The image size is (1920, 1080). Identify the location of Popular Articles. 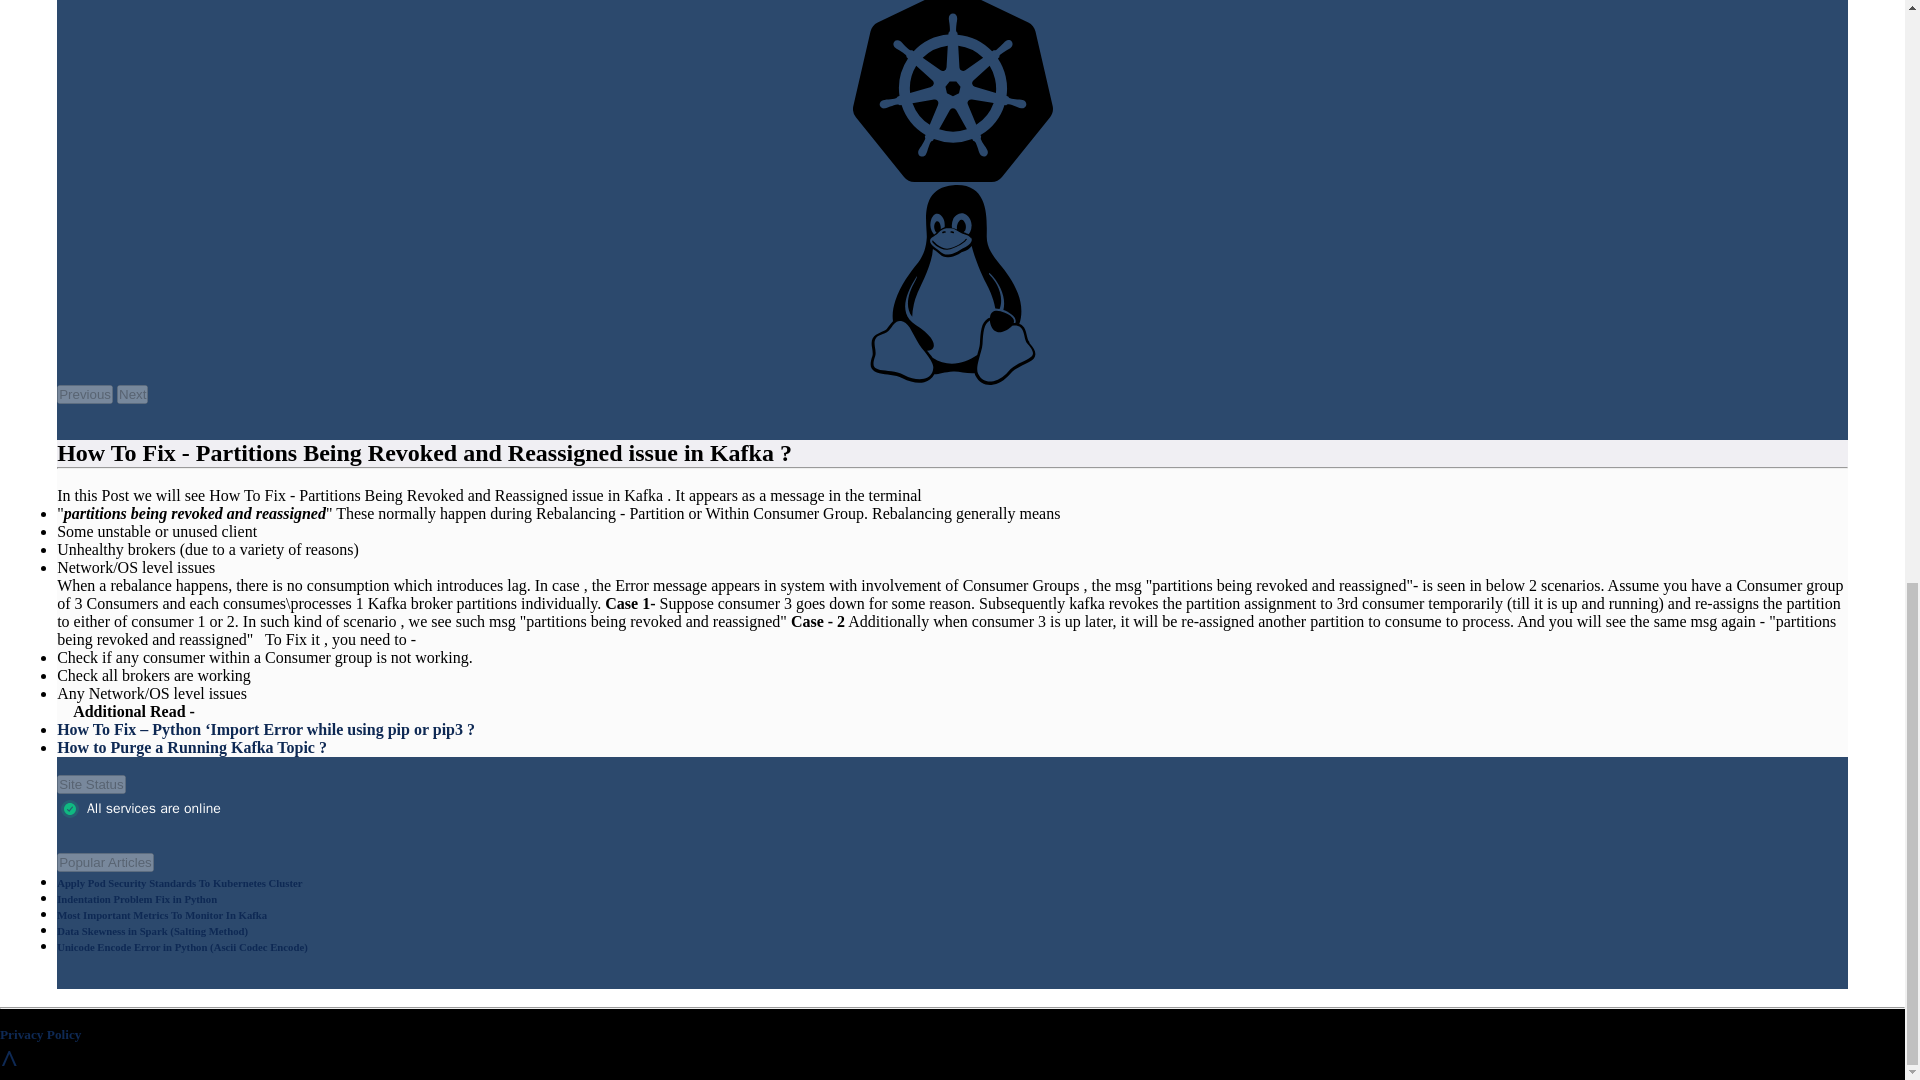
(105, 862).